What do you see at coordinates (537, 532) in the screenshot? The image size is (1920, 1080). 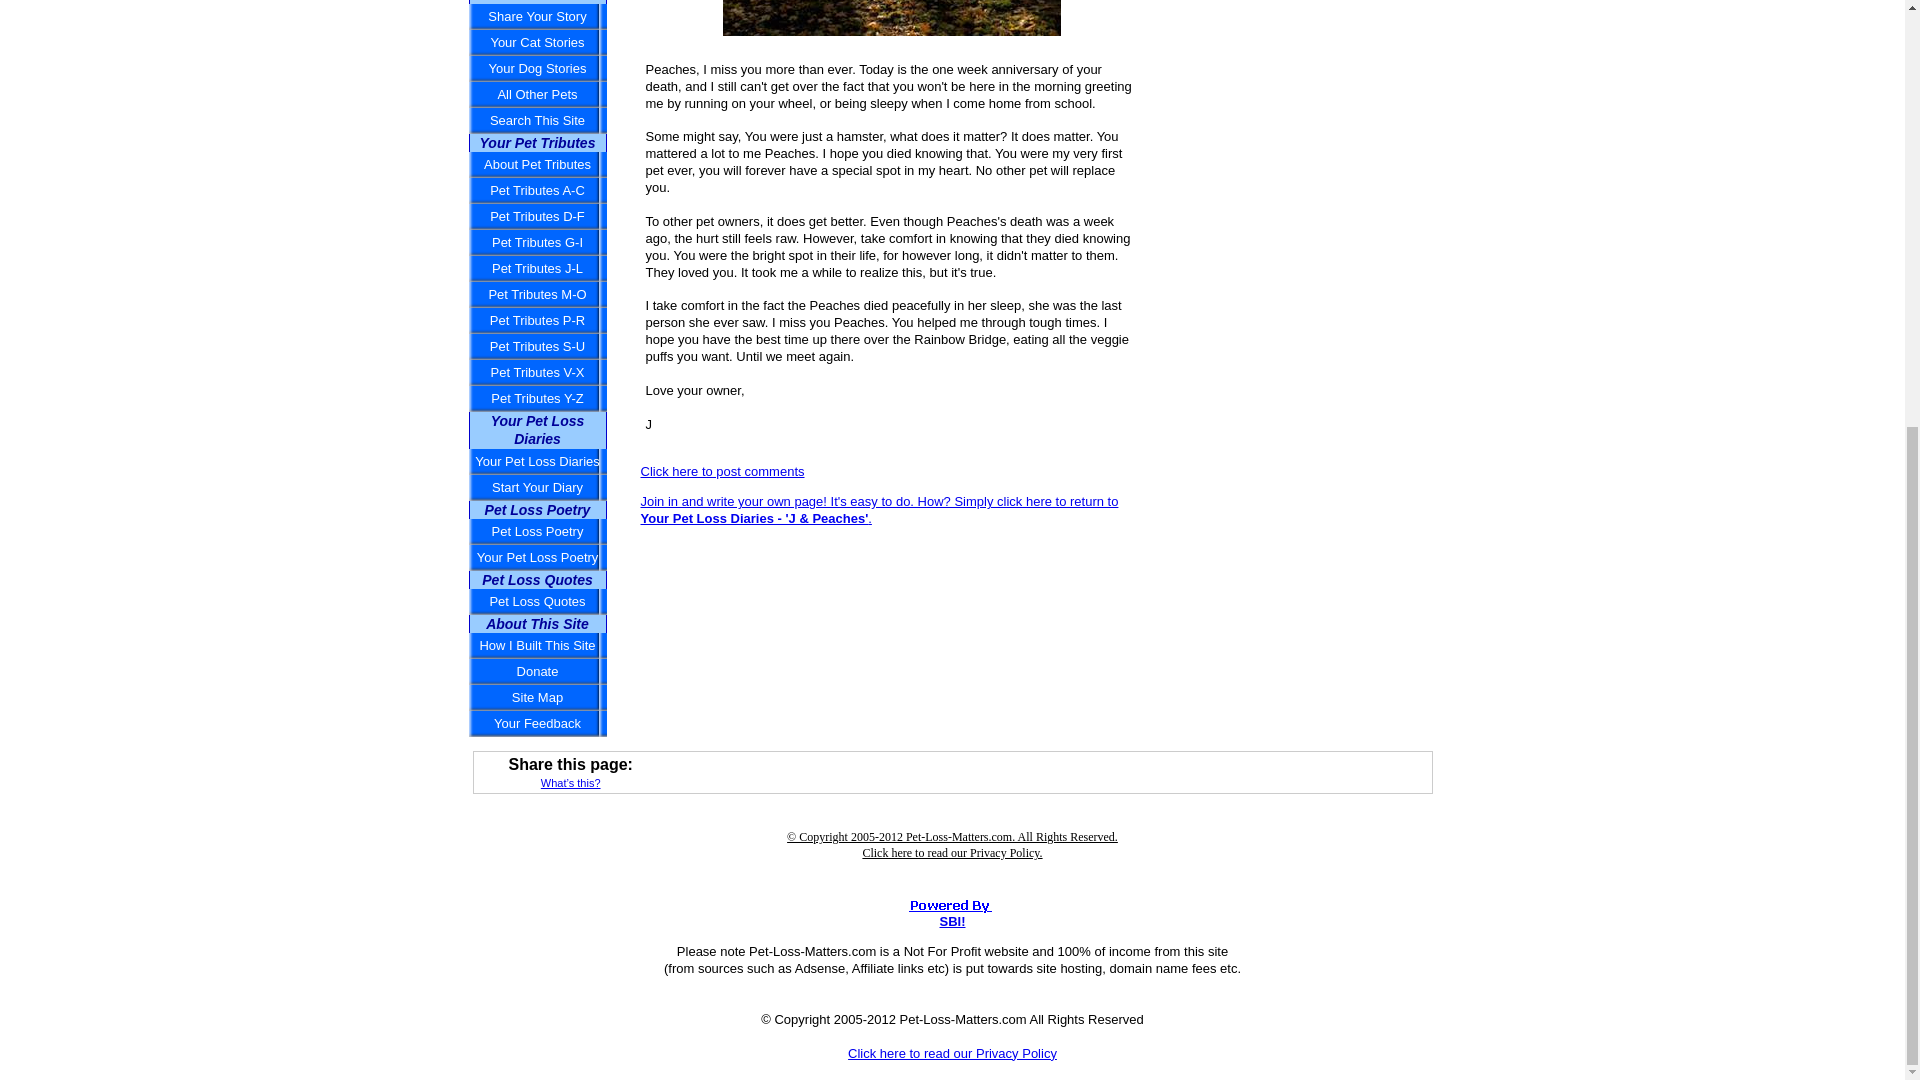 I see `Pet Loss Poetry` at bounding box center [537, 532].